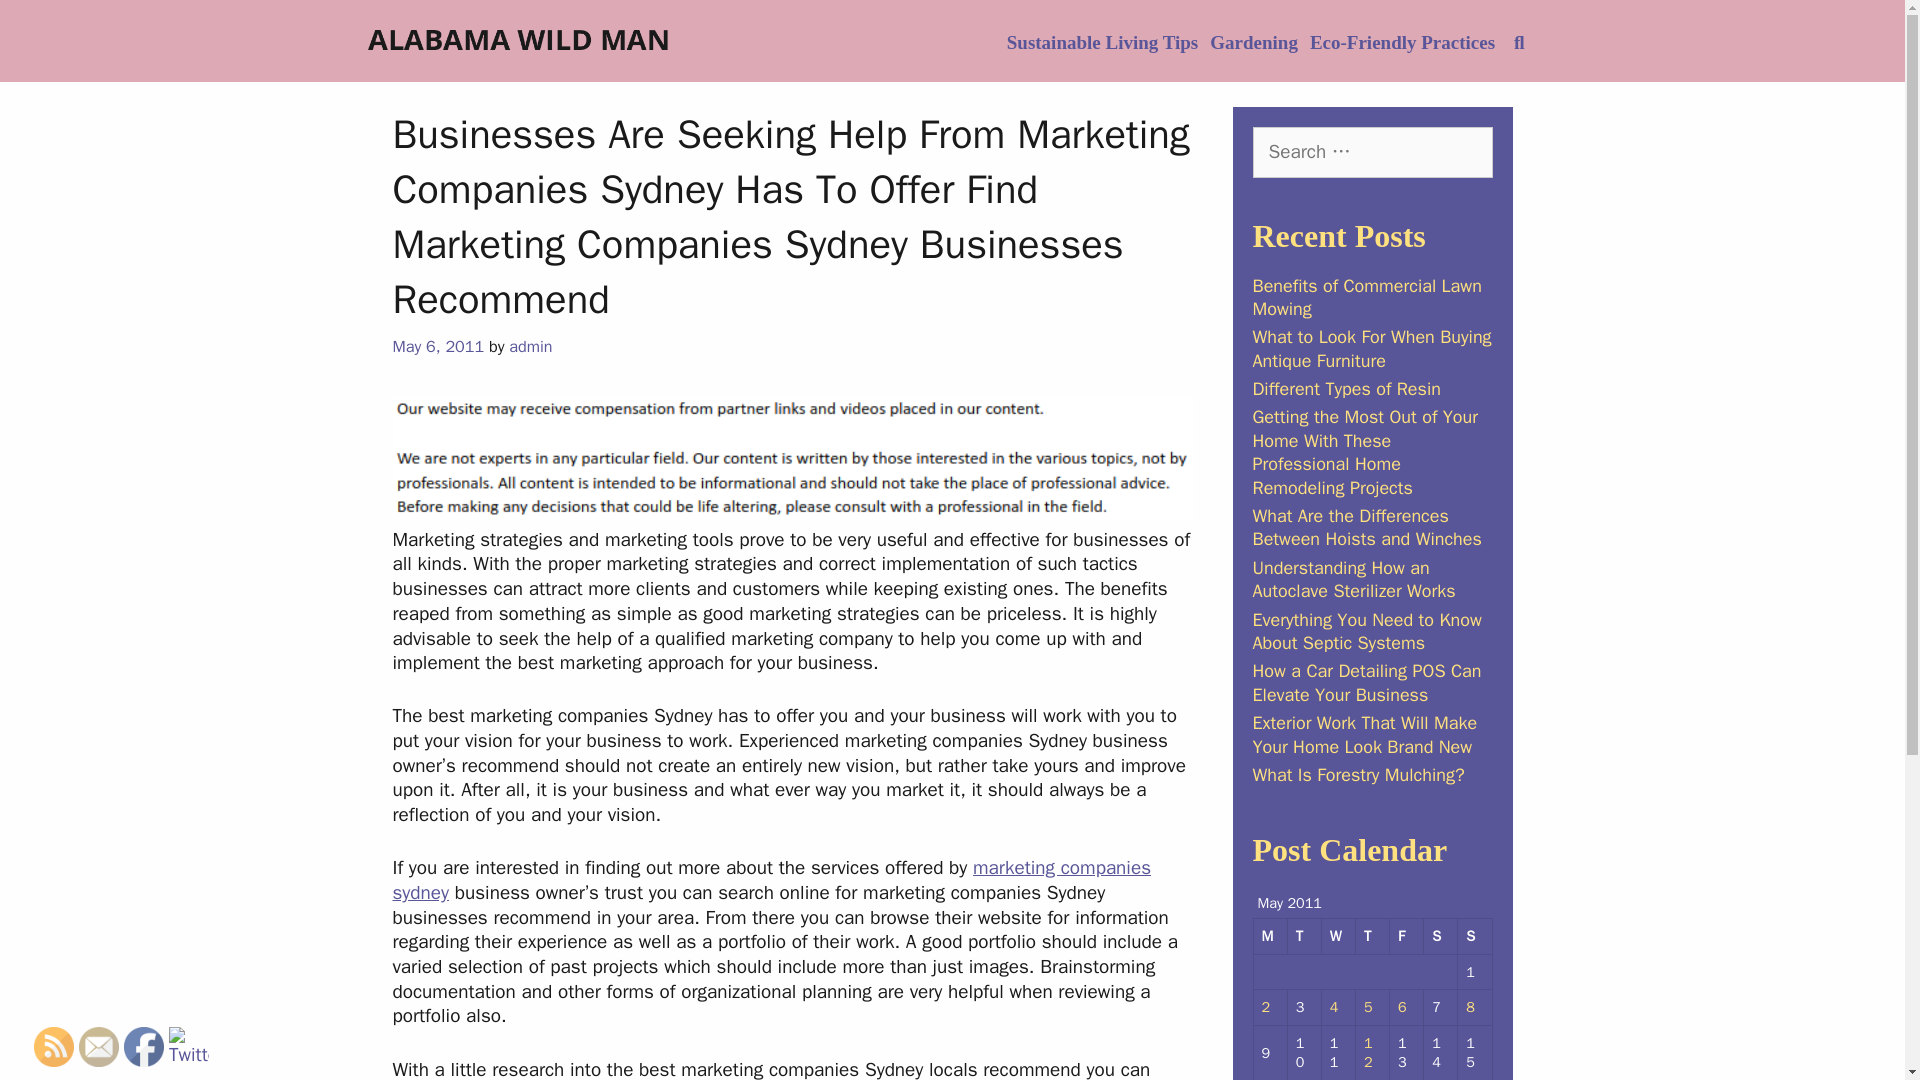 The image size is (1920, 1080). I want to click on Understanding How an Autoclave Sterilizer Works, so click(1353, 579).